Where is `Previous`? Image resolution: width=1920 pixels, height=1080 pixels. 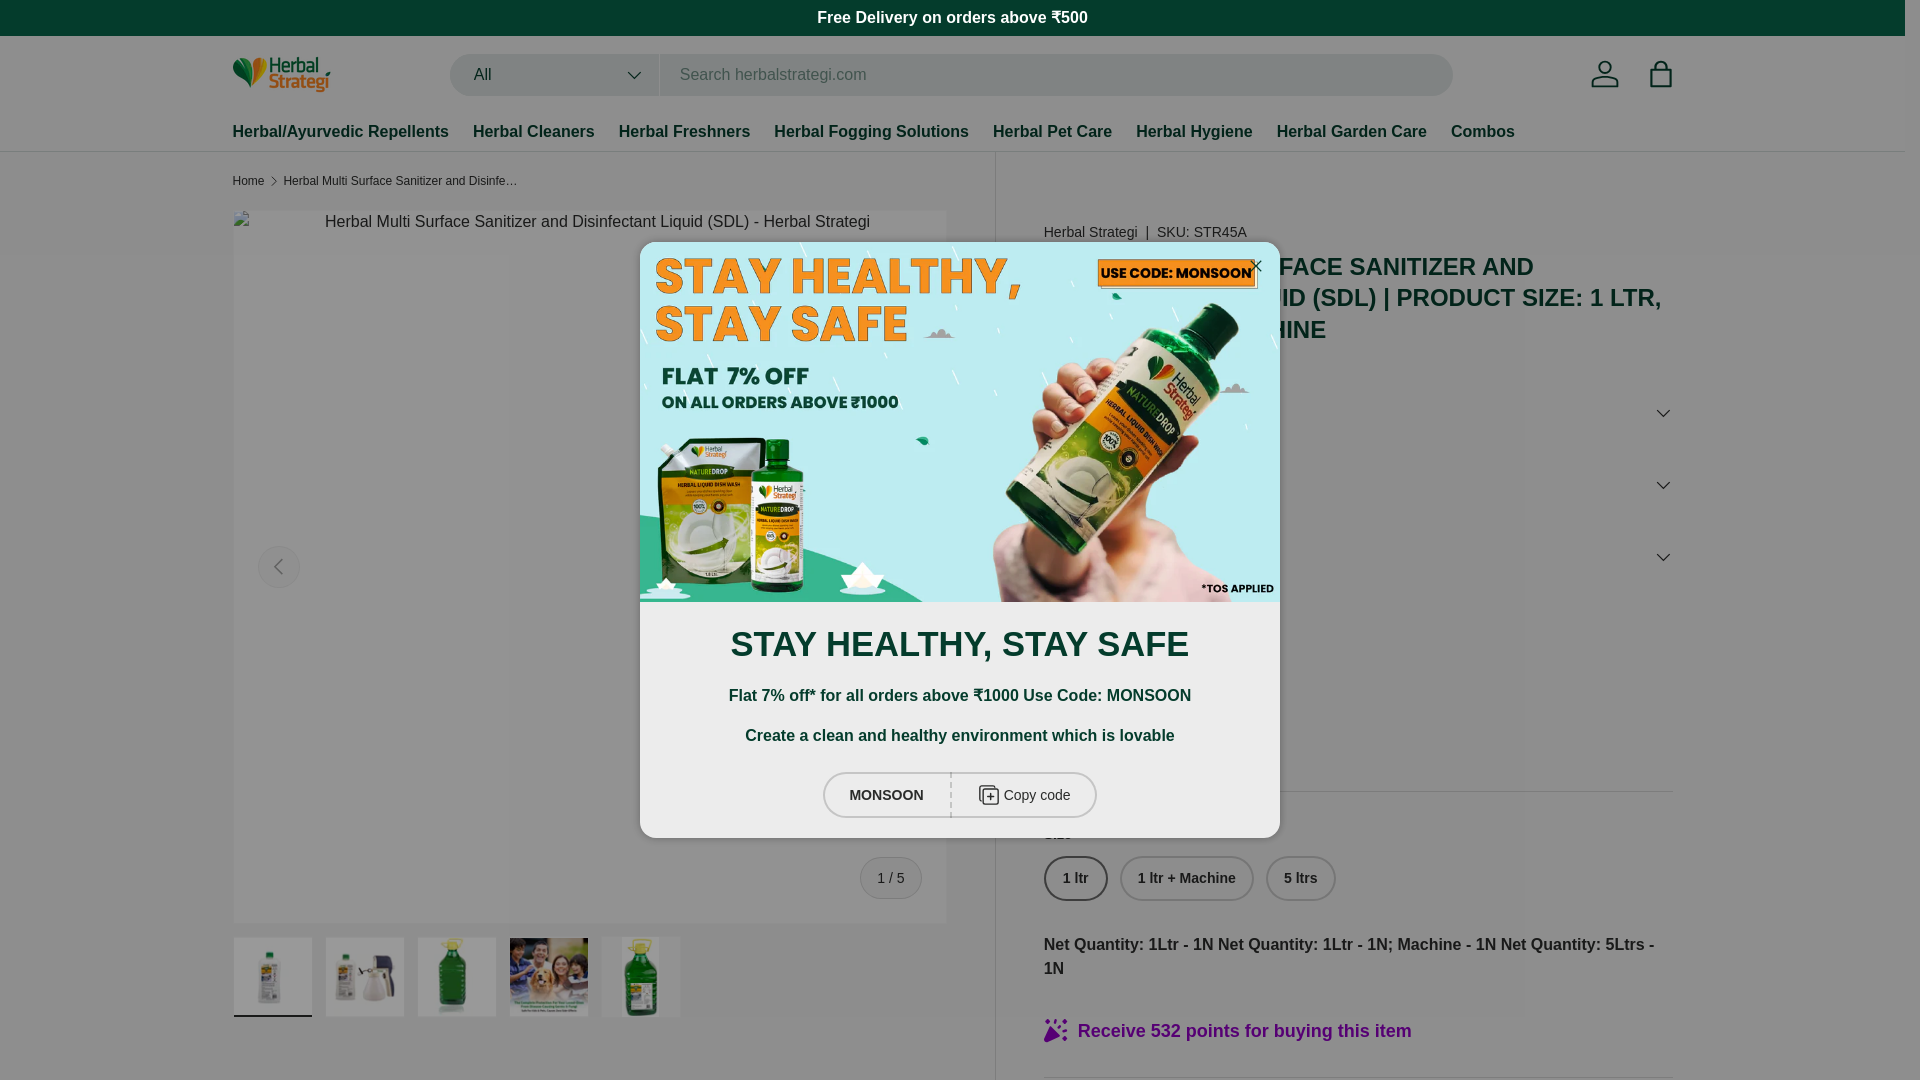 Previous is located at coordinates (278, 566).